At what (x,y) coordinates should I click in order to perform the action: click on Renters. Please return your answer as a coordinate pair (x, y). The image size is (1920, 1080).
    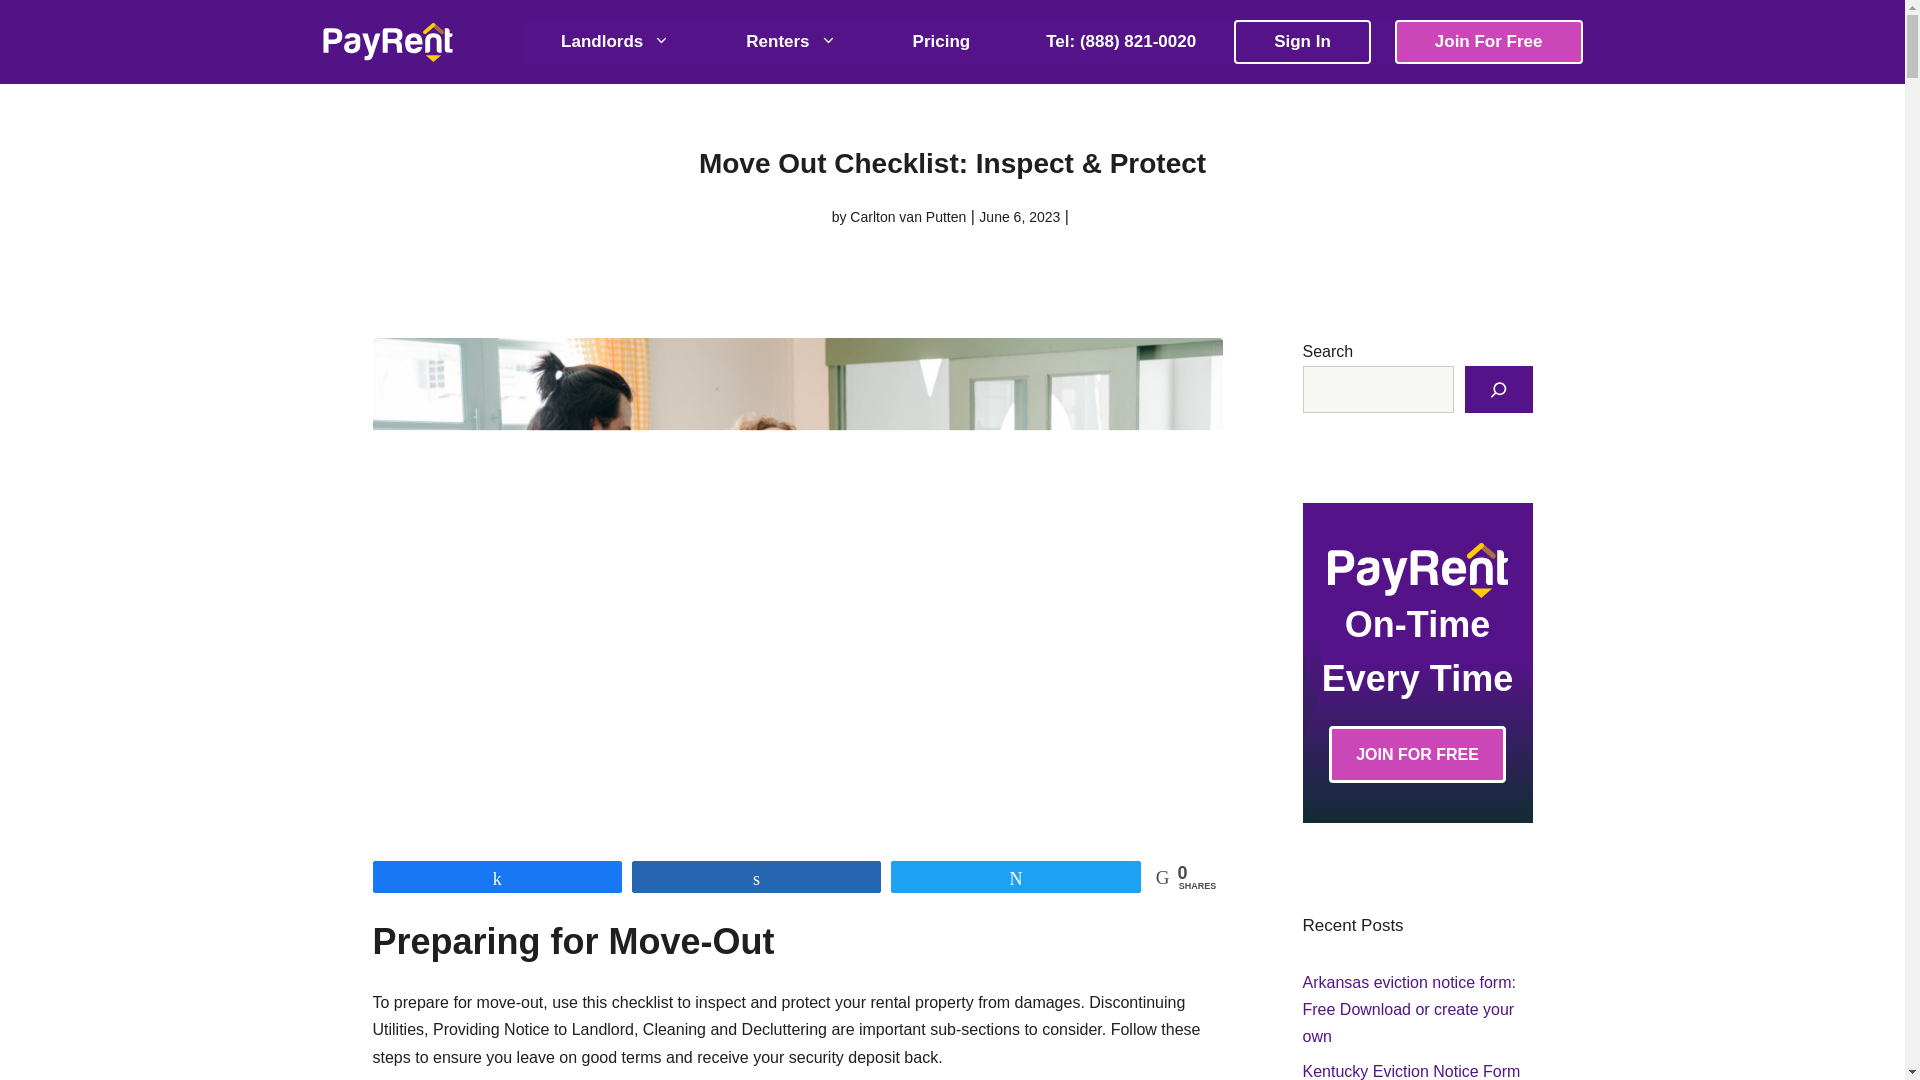
    Looking at the image, I should click on (790, 41).